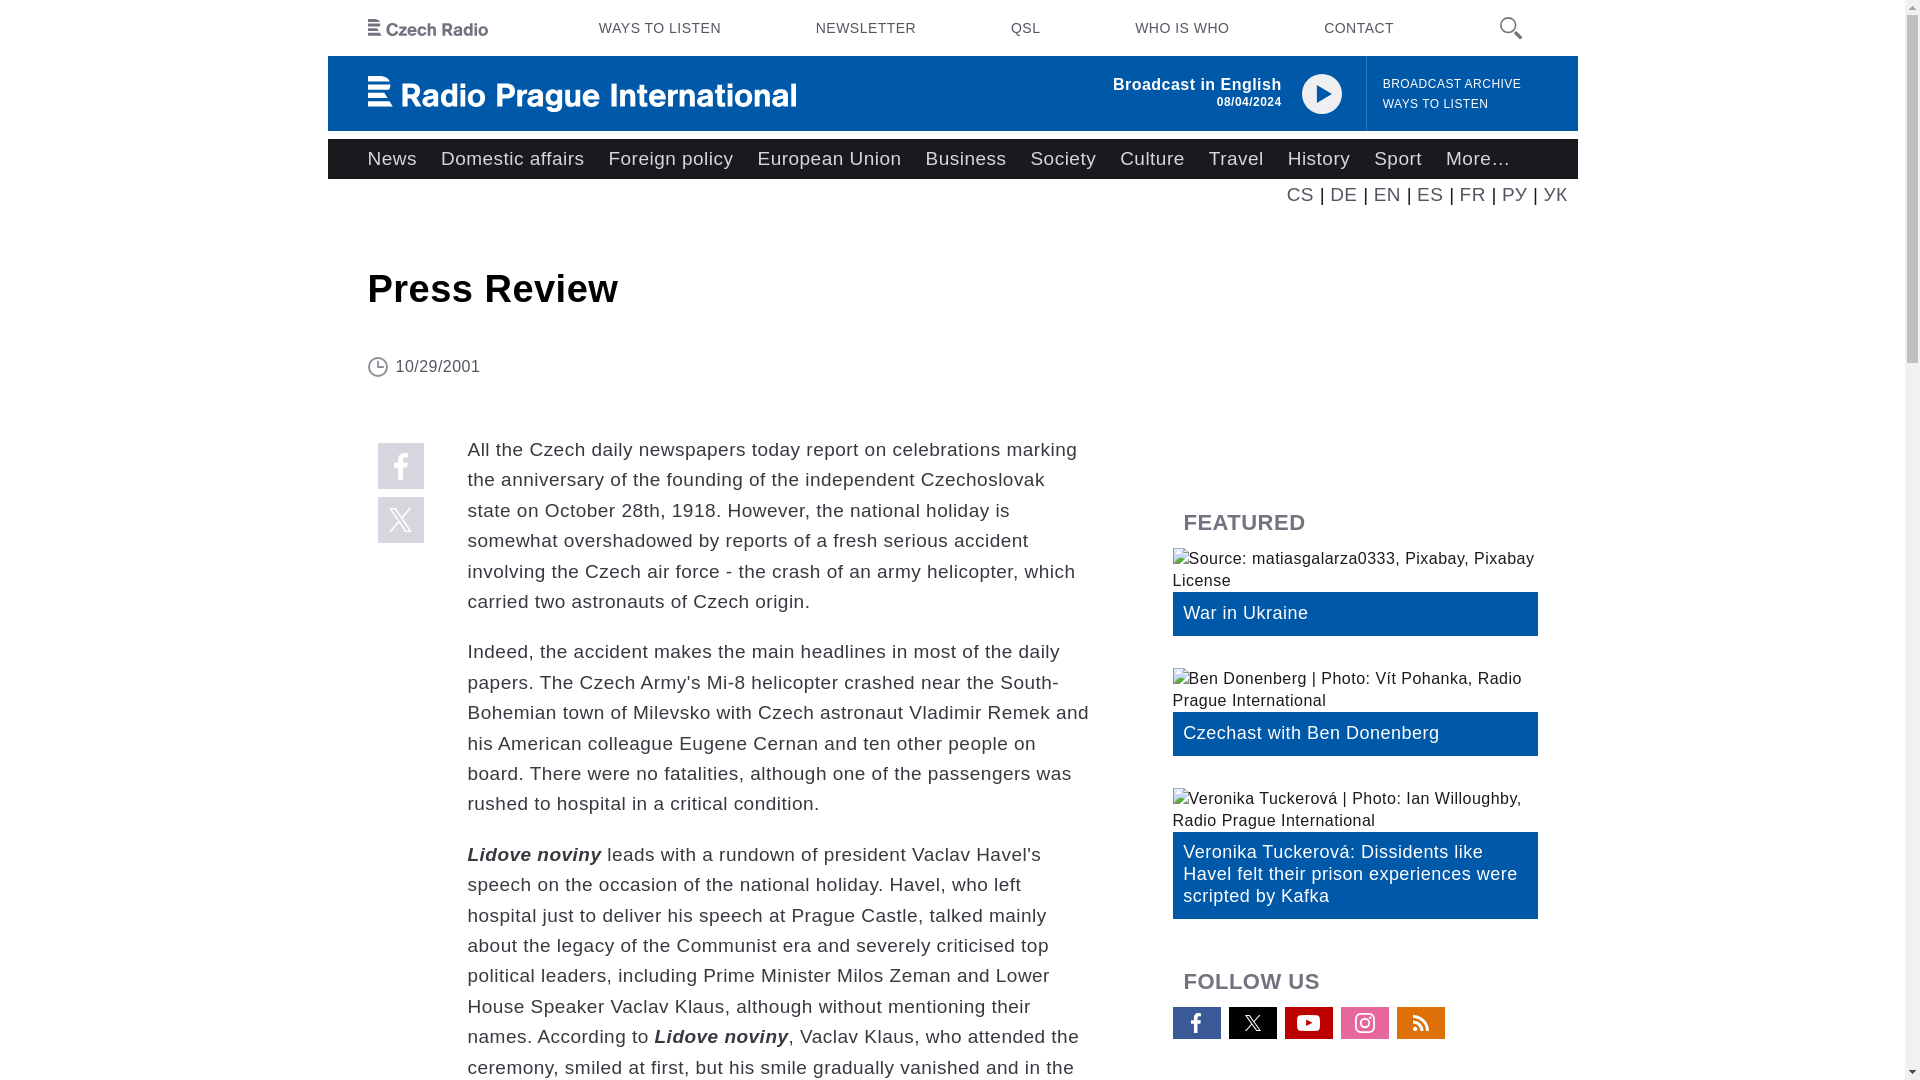 The image size is (1920, 1080). Describe the element at coordinates (1430, 194) in the screenshot. I see `ES` at that location.